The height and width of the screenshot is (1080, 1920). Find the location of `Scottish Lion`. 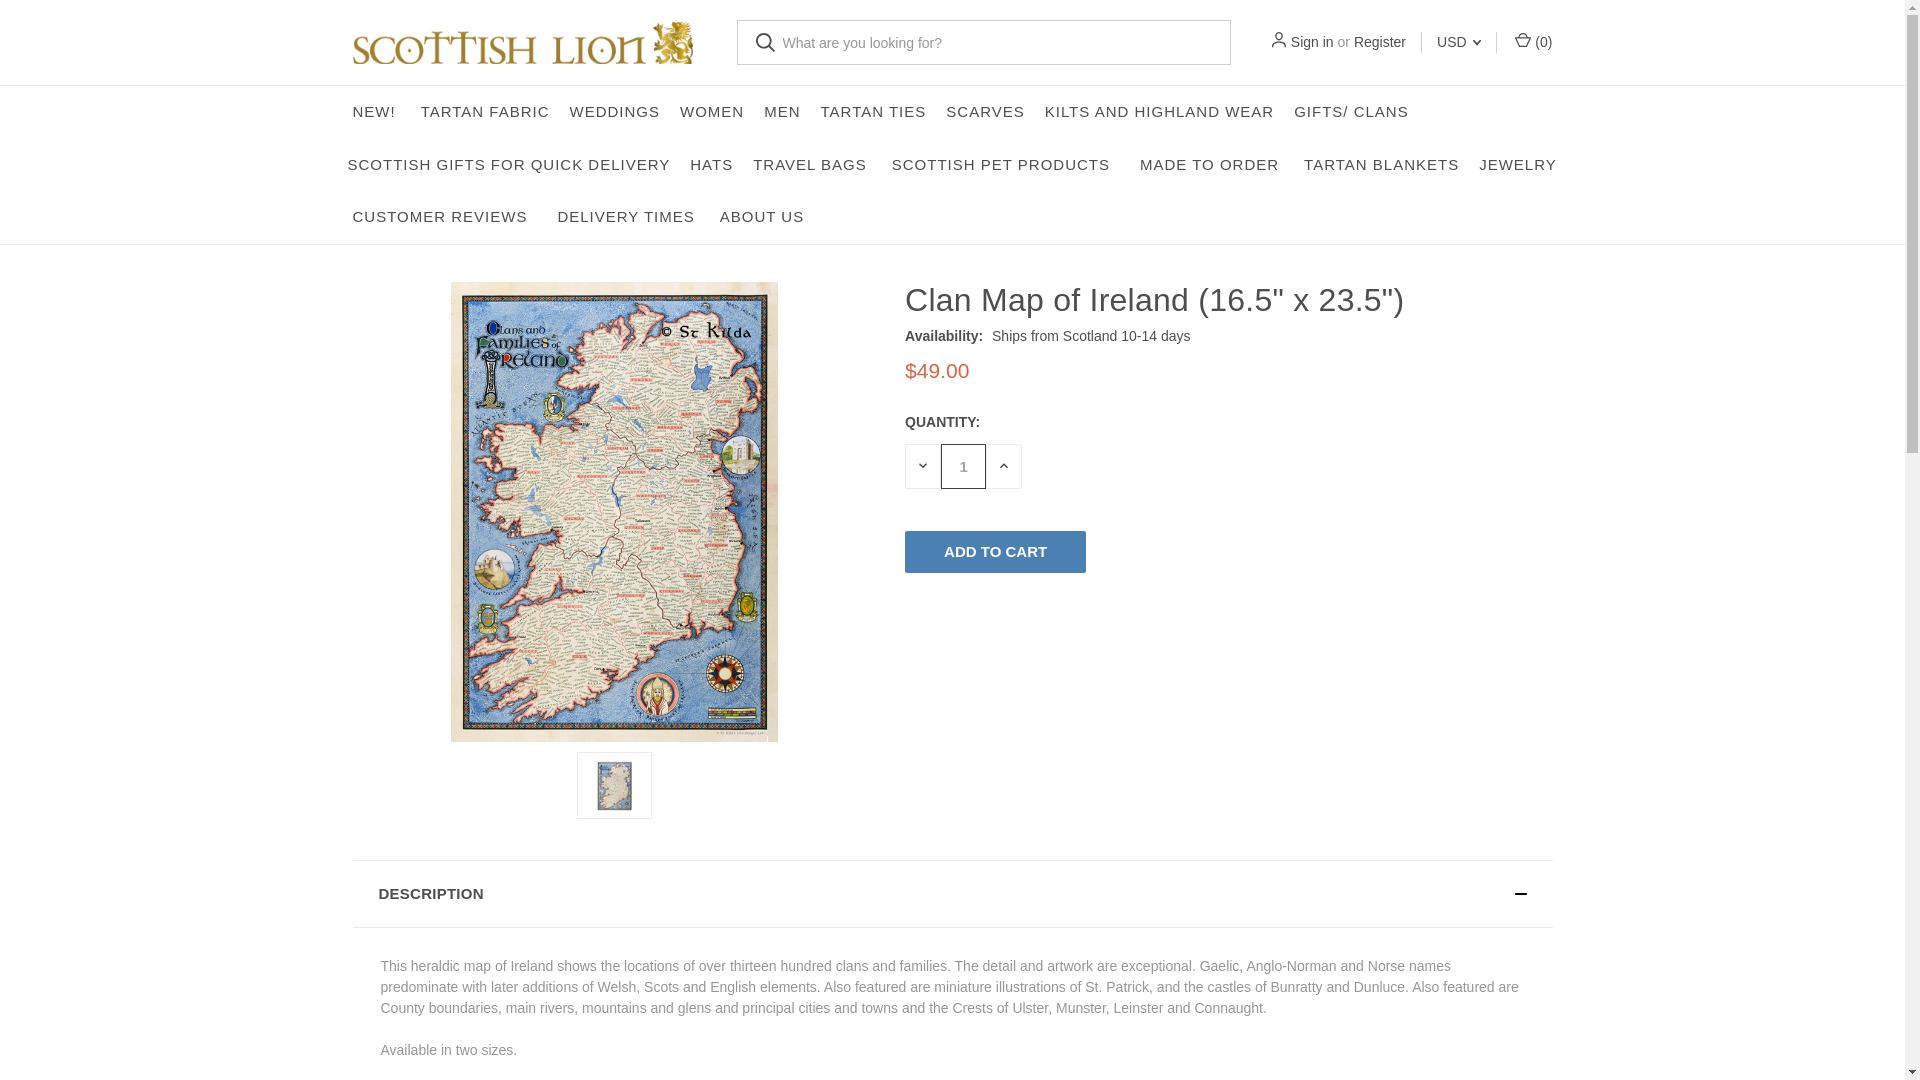

Scottish Lion is located at coordinates (521, 42).